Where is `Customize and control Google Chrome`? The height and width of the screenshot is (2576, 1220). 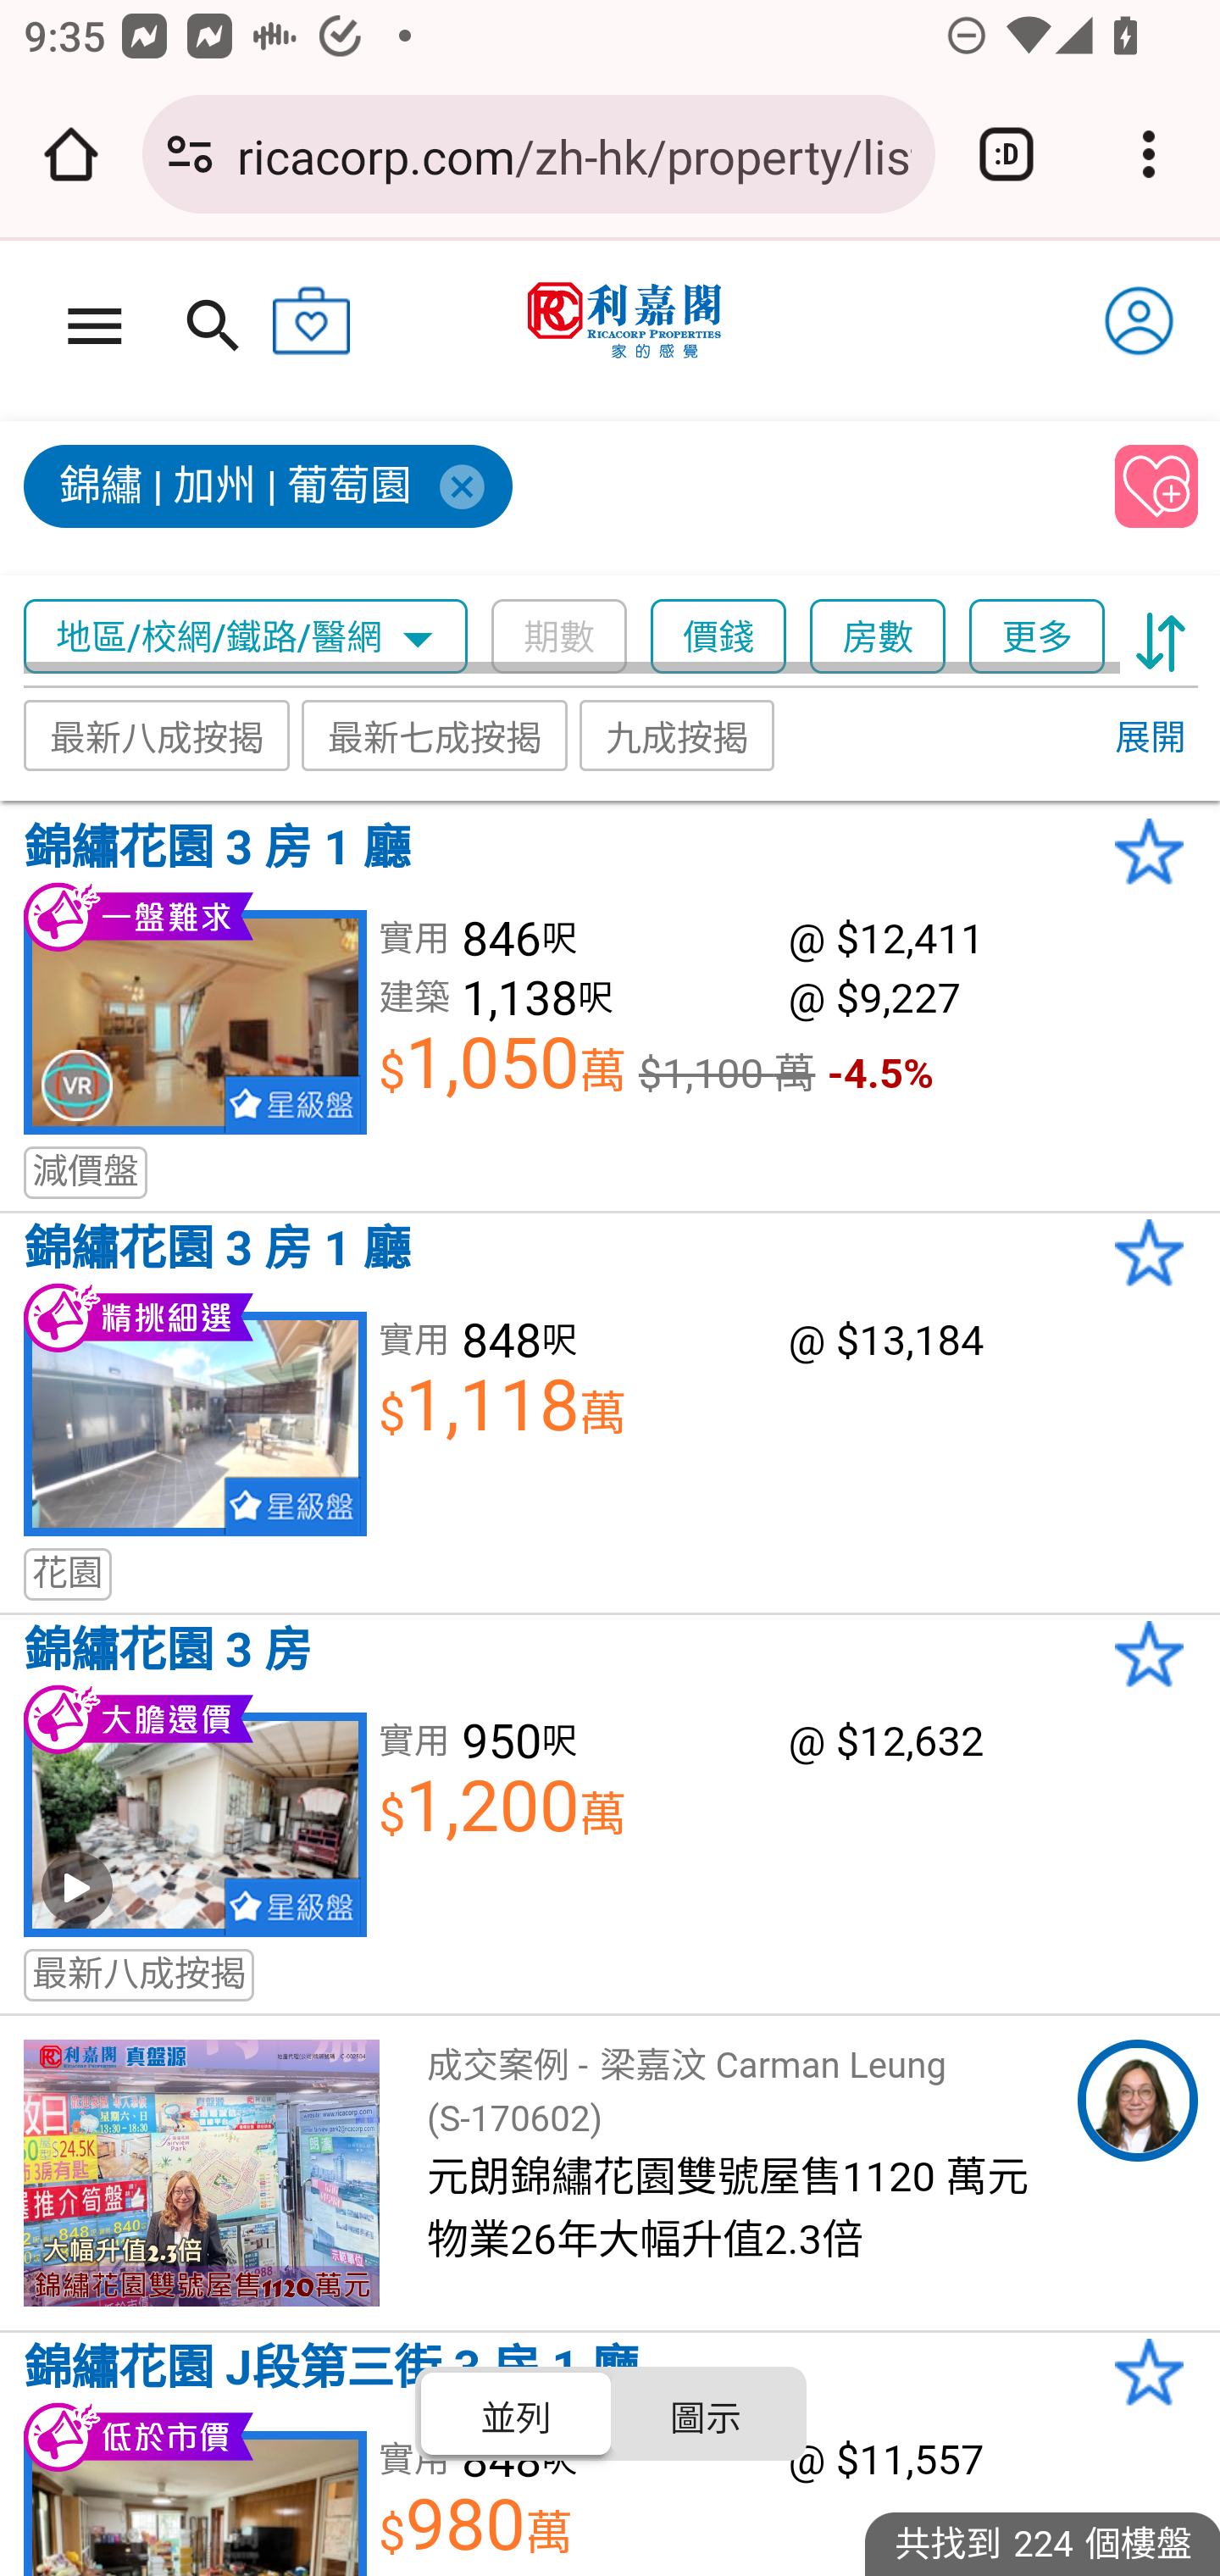
Customize and control Google Chrome is located at coordinates (1149, 154).